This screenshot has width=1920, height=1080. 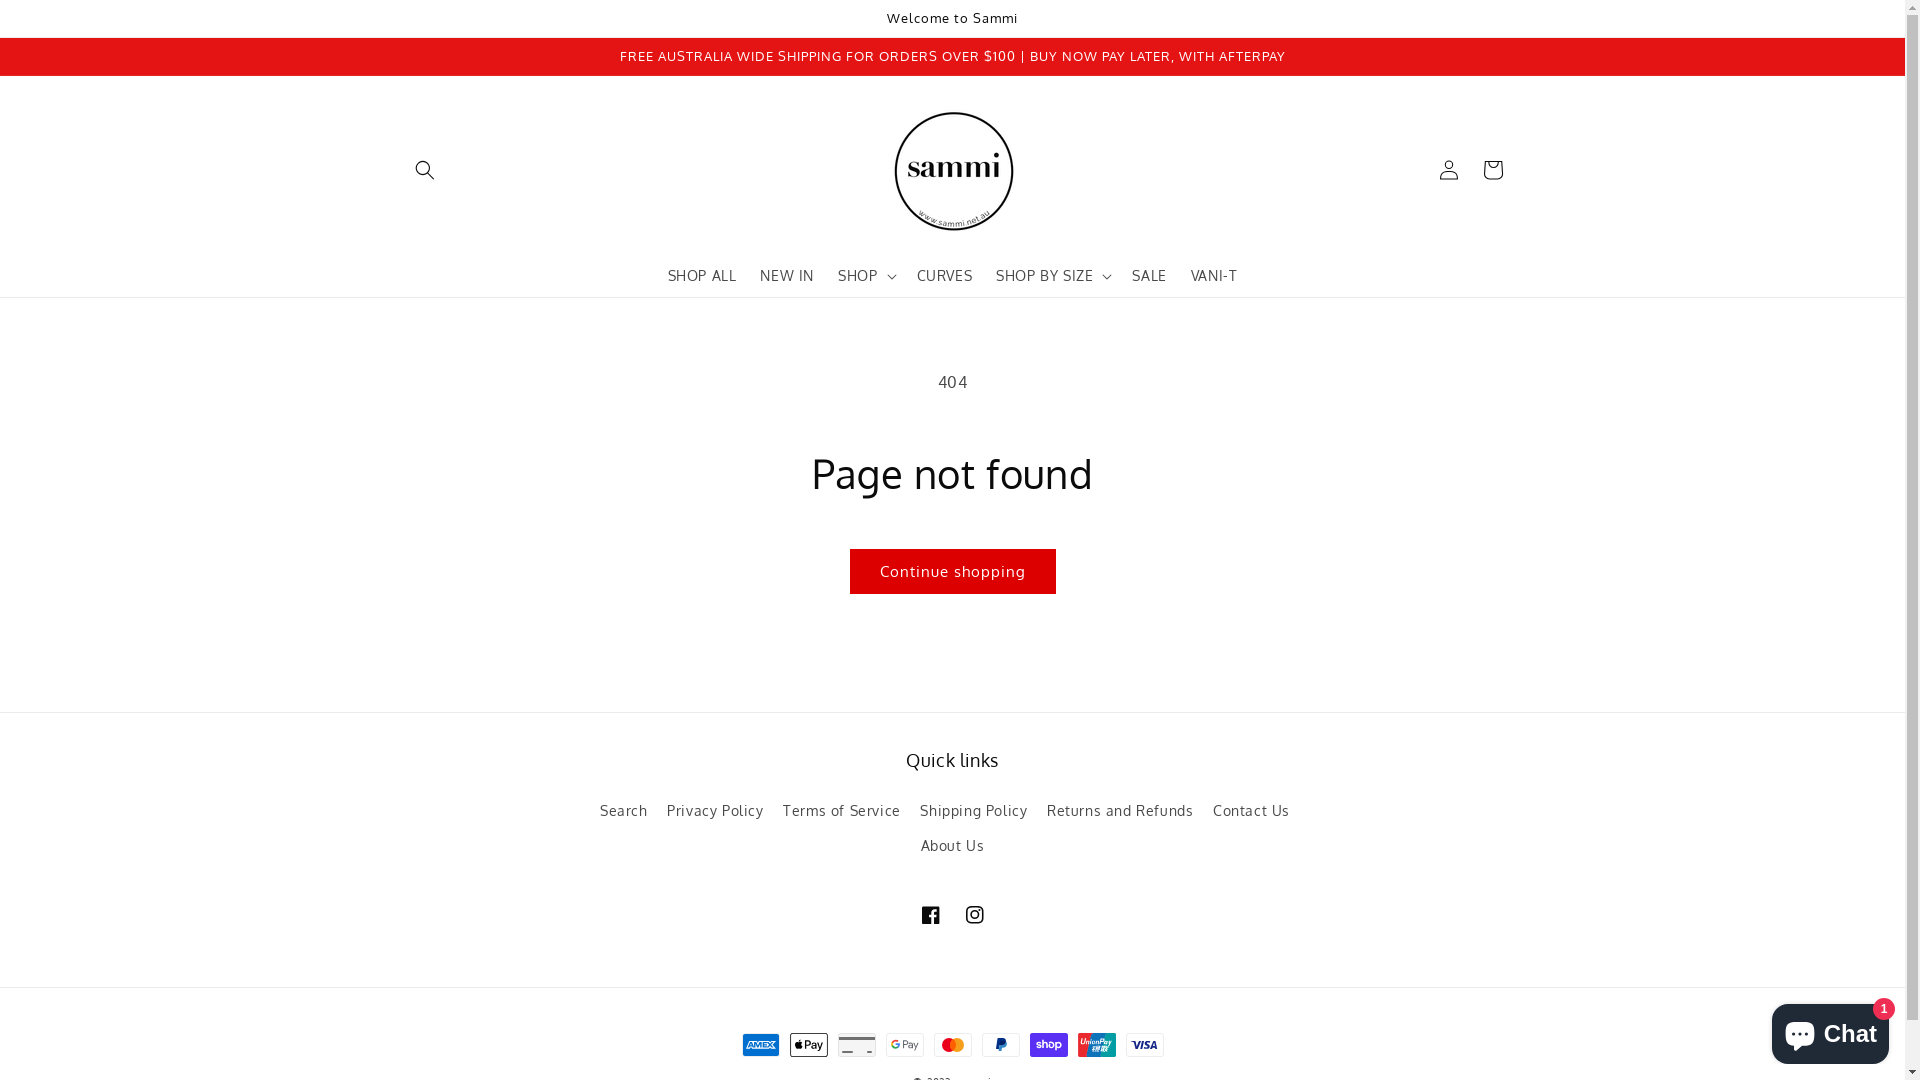 I want to click on SHOP ALL, so click(x=702, y=276).